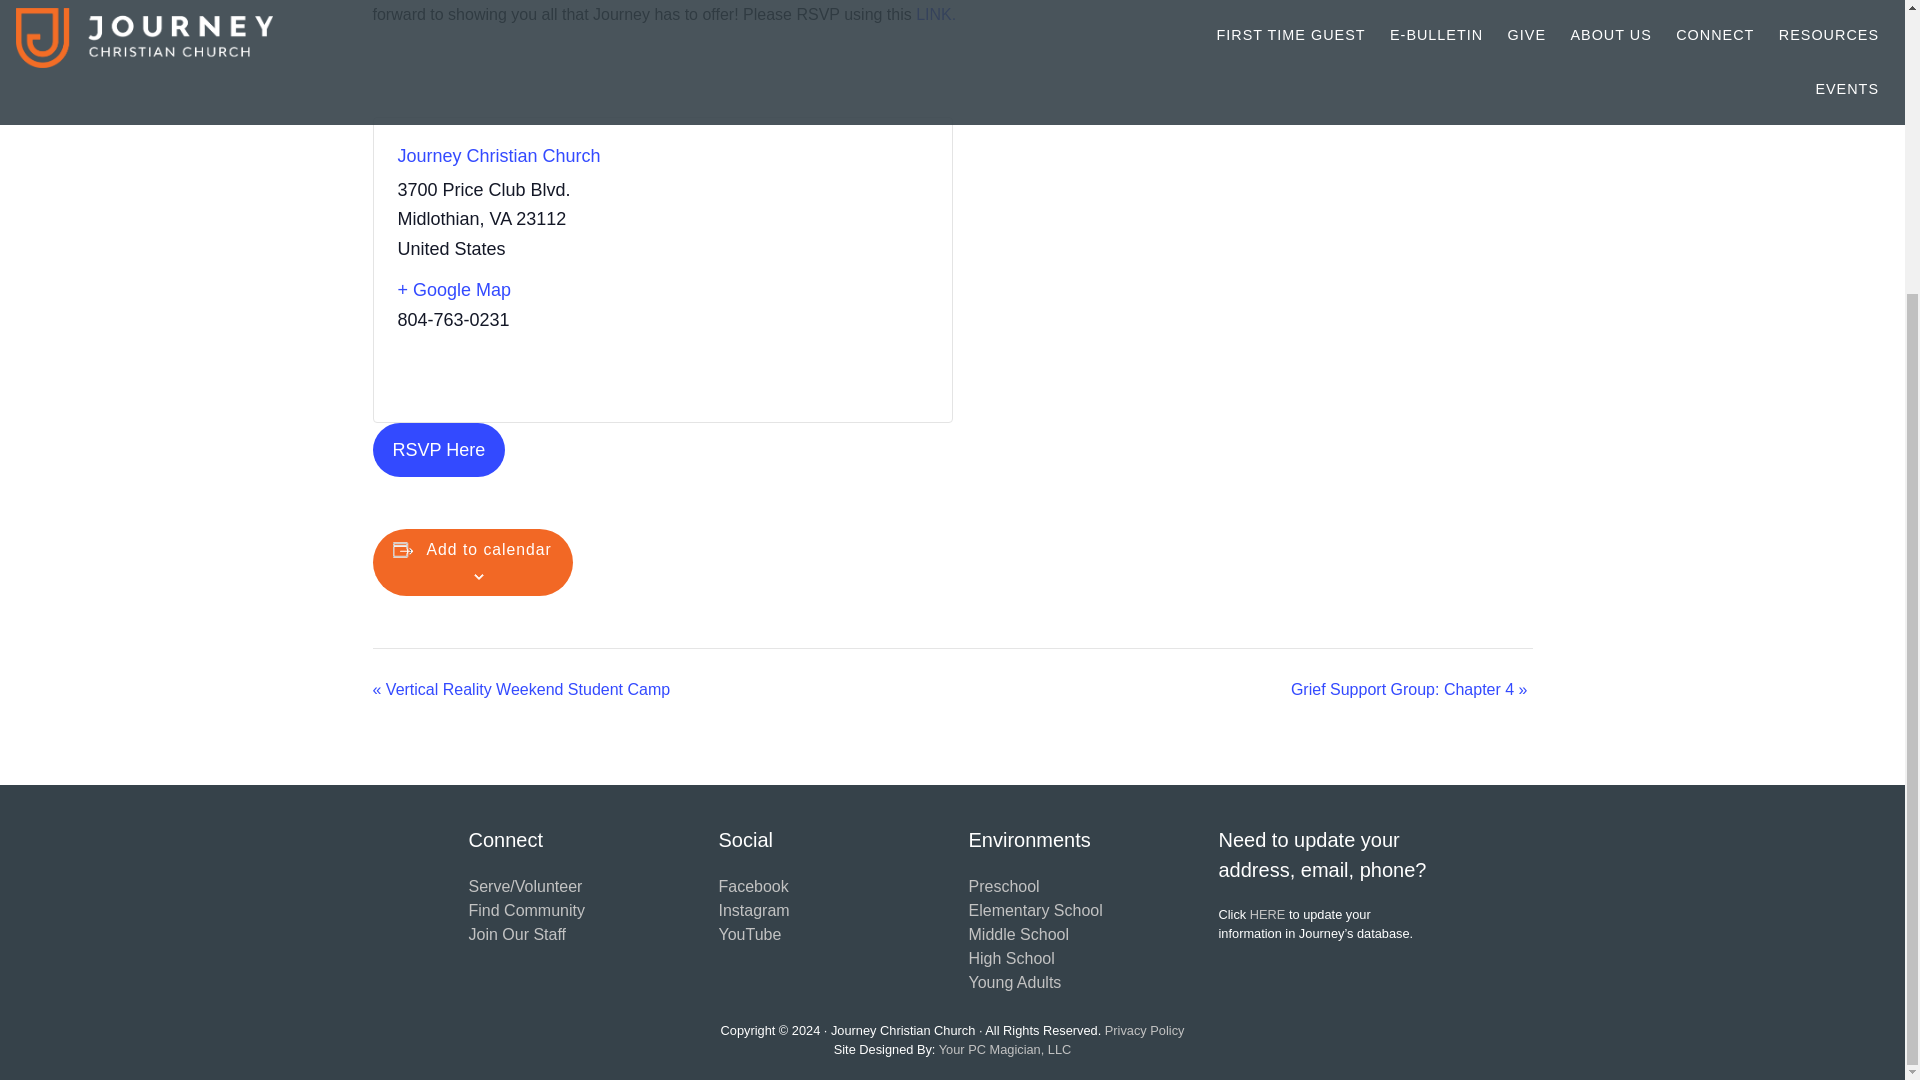 The image size is (1920, 1080). I want to click on RSVP Here, so click(438, 450).